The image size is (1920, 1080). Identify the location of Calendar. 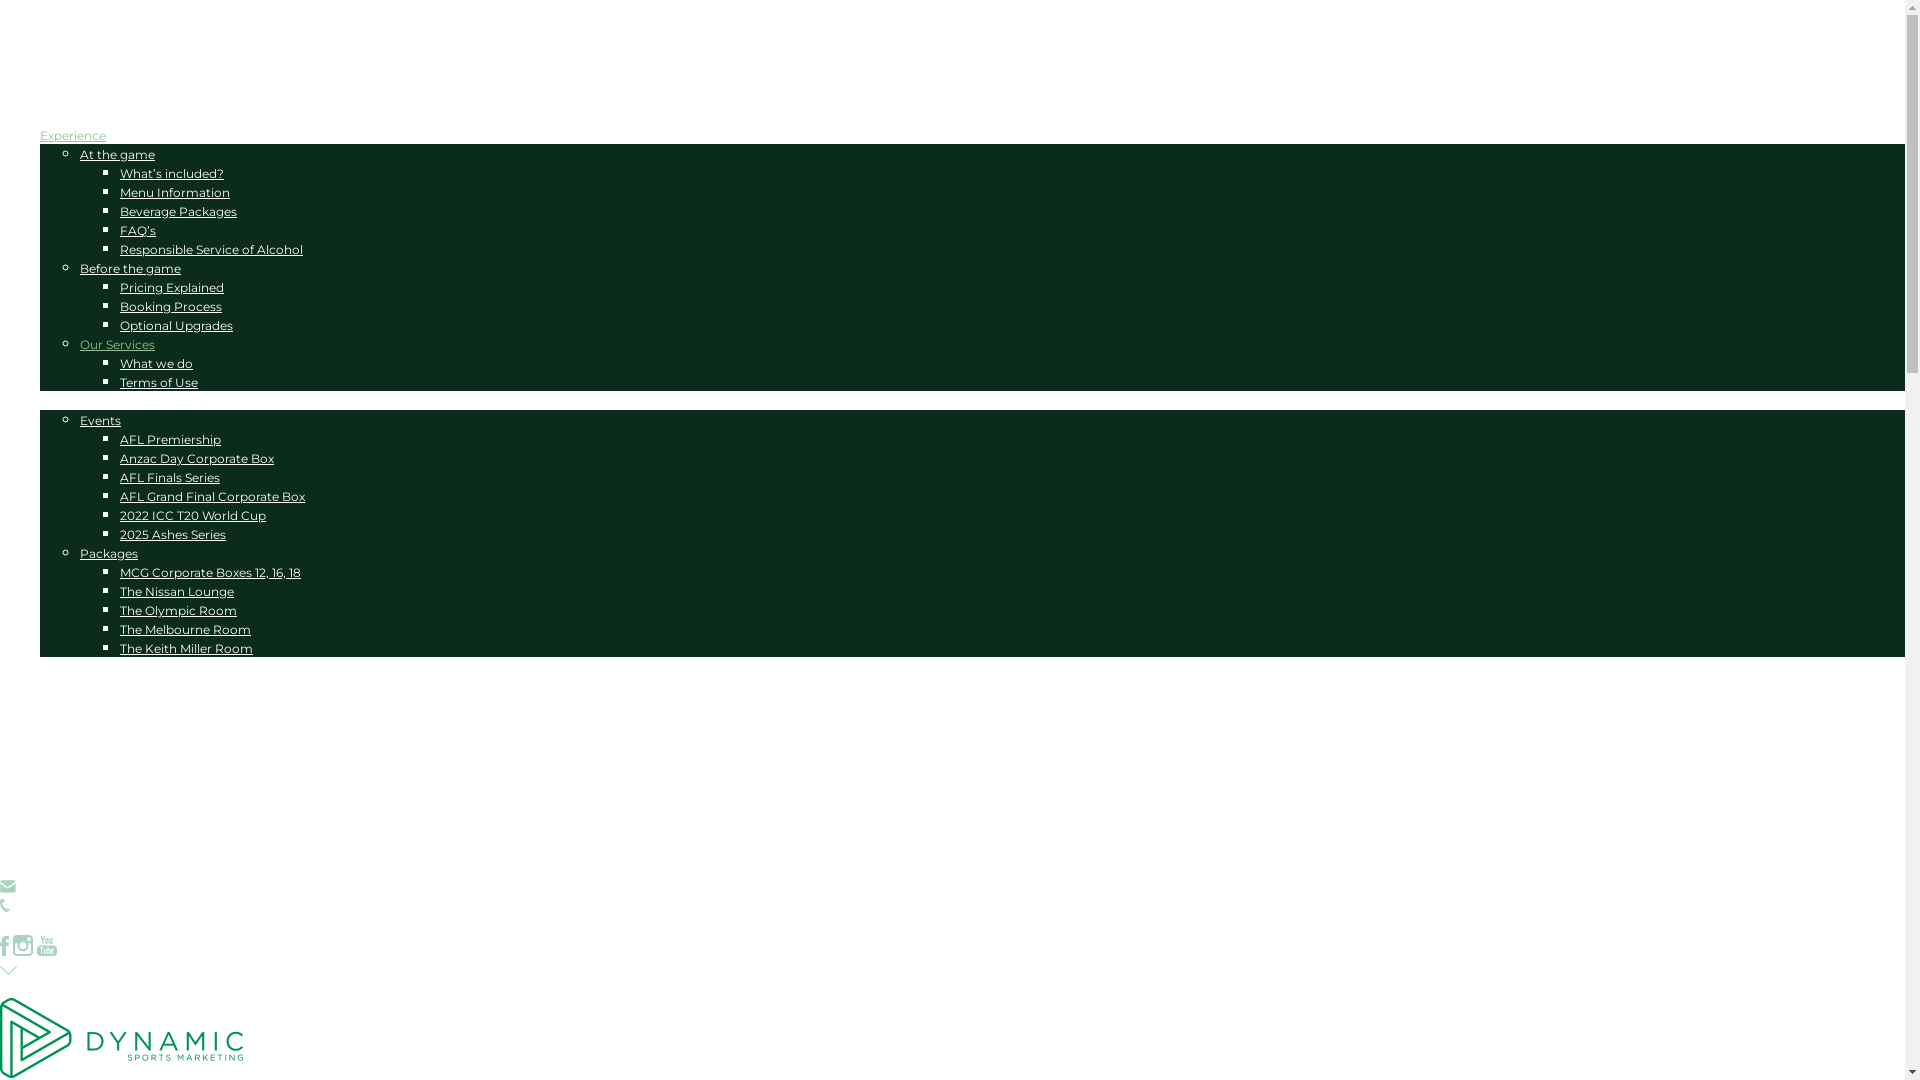
(67, 116).